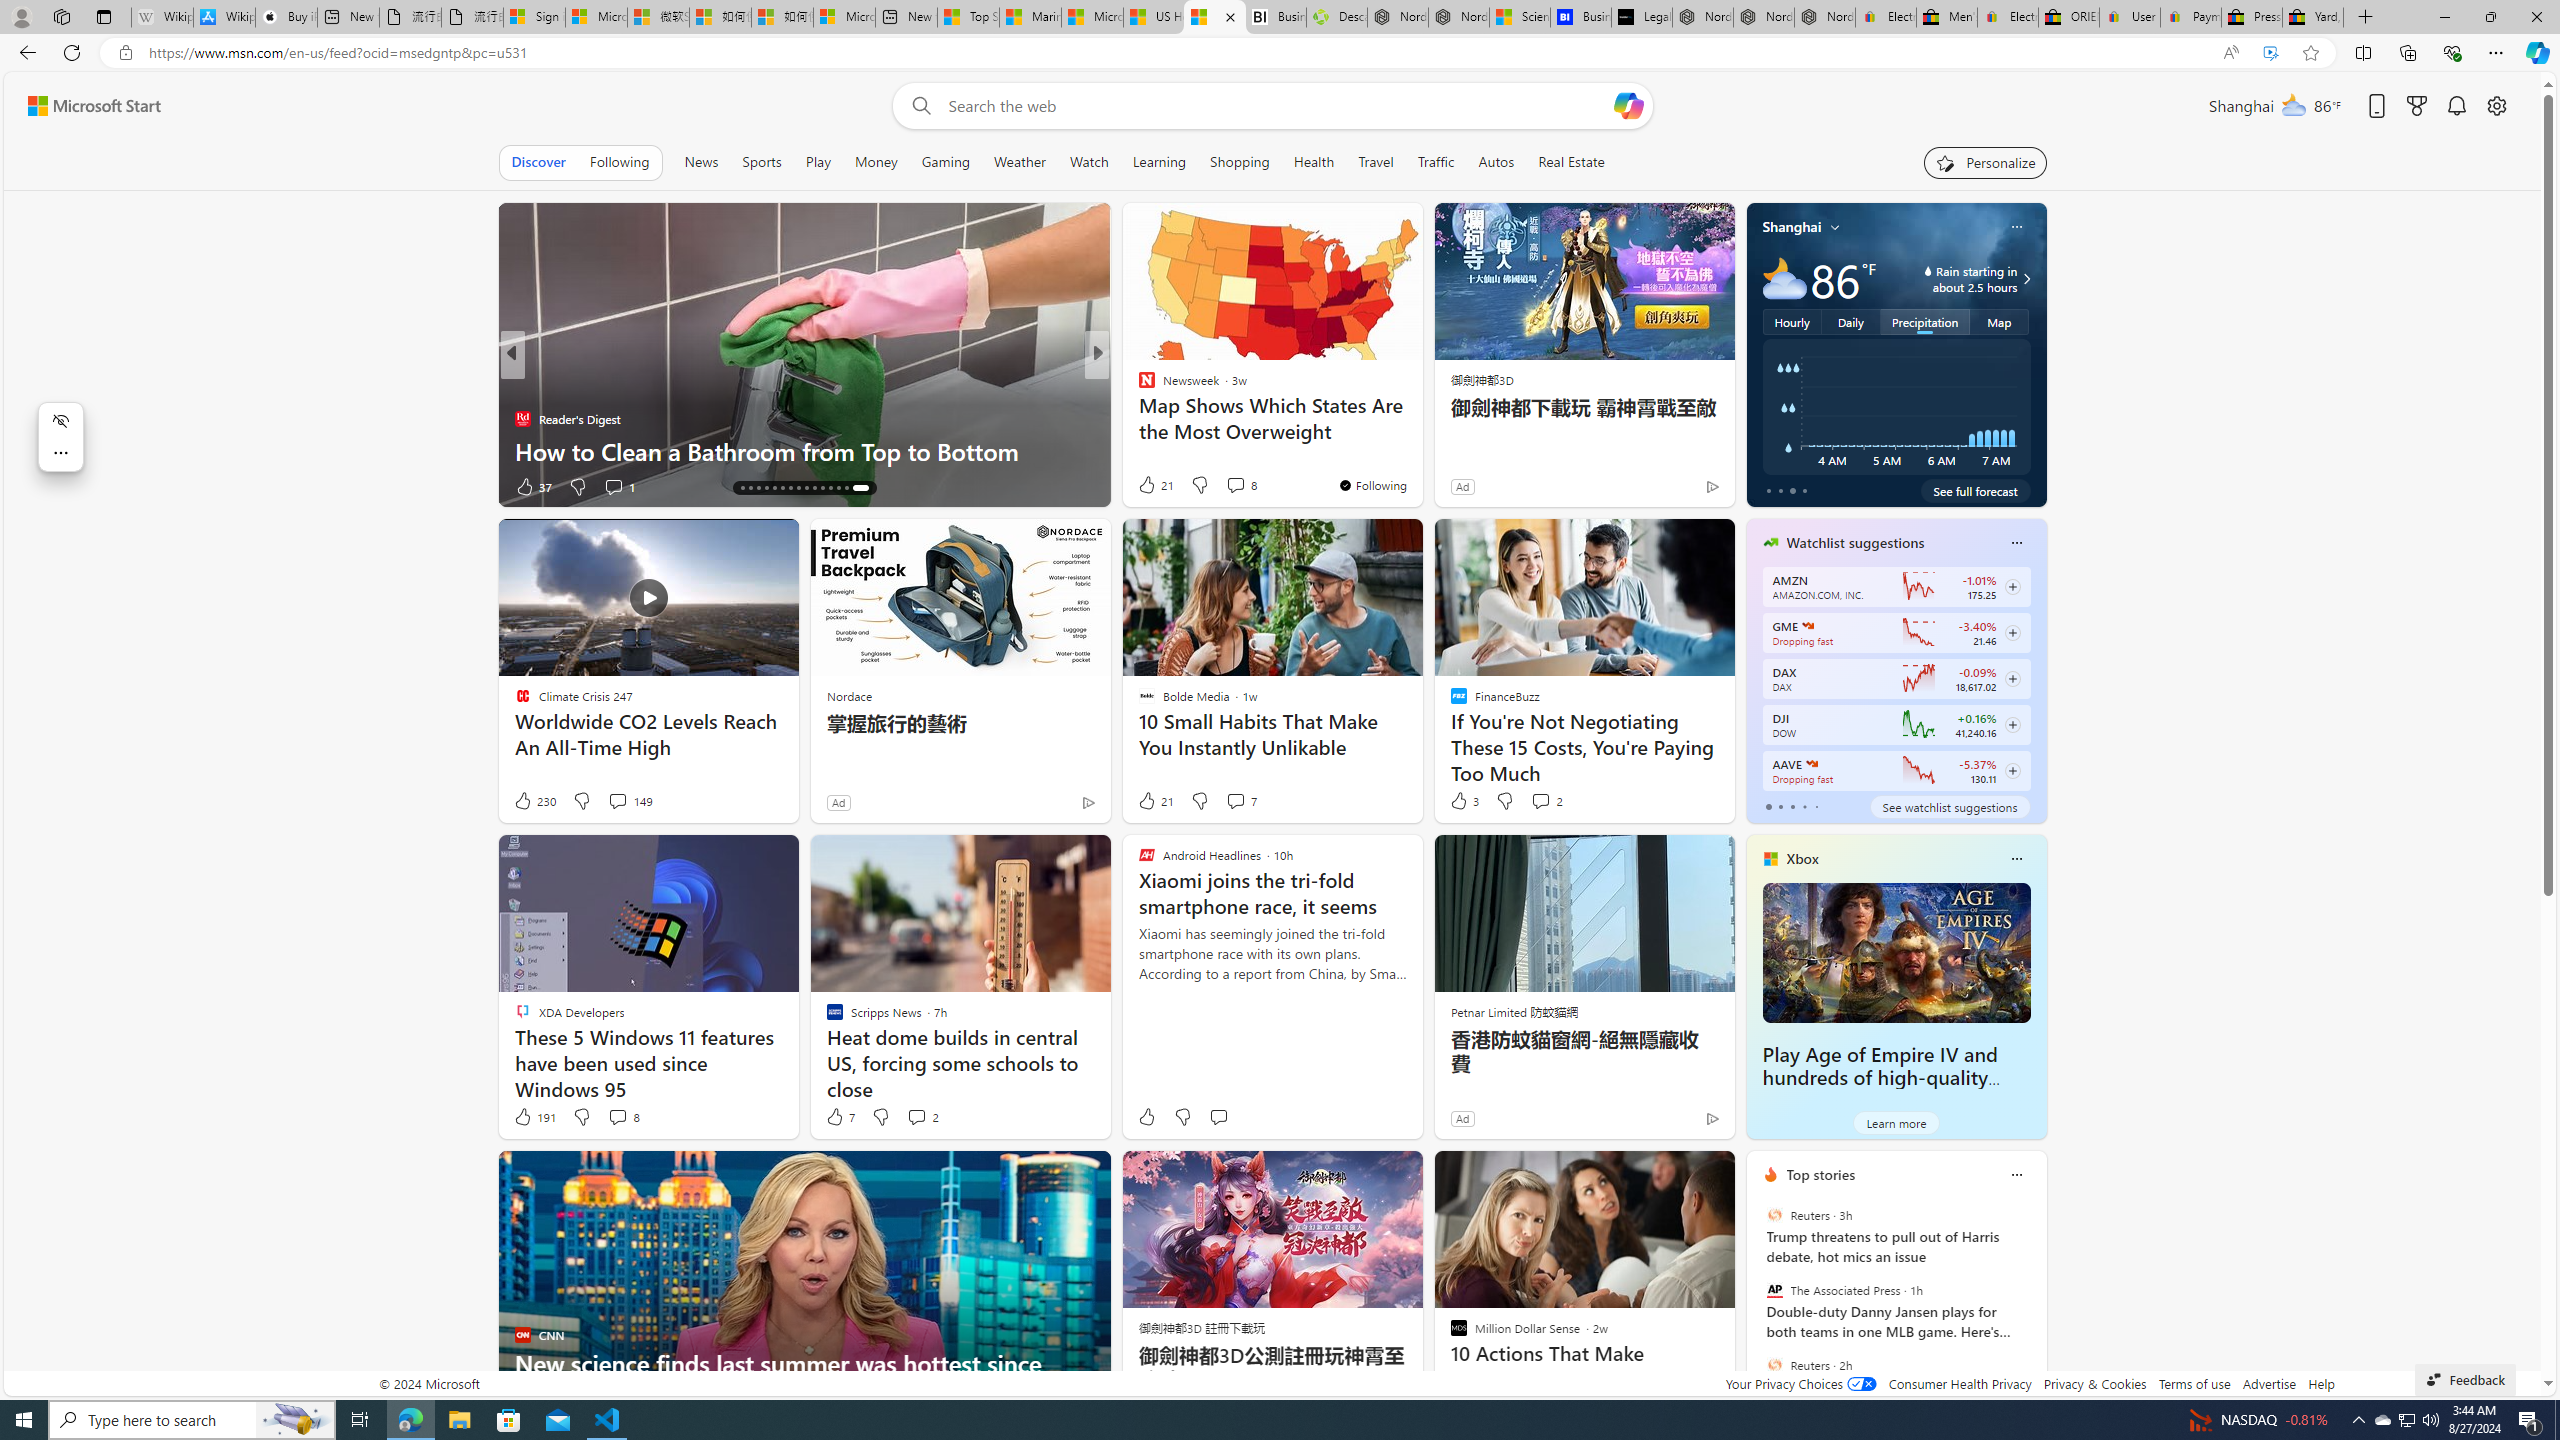 Image resolution: width=2560 pixels, height=1440 pixels. I want to click on Money, so click(876, 162).